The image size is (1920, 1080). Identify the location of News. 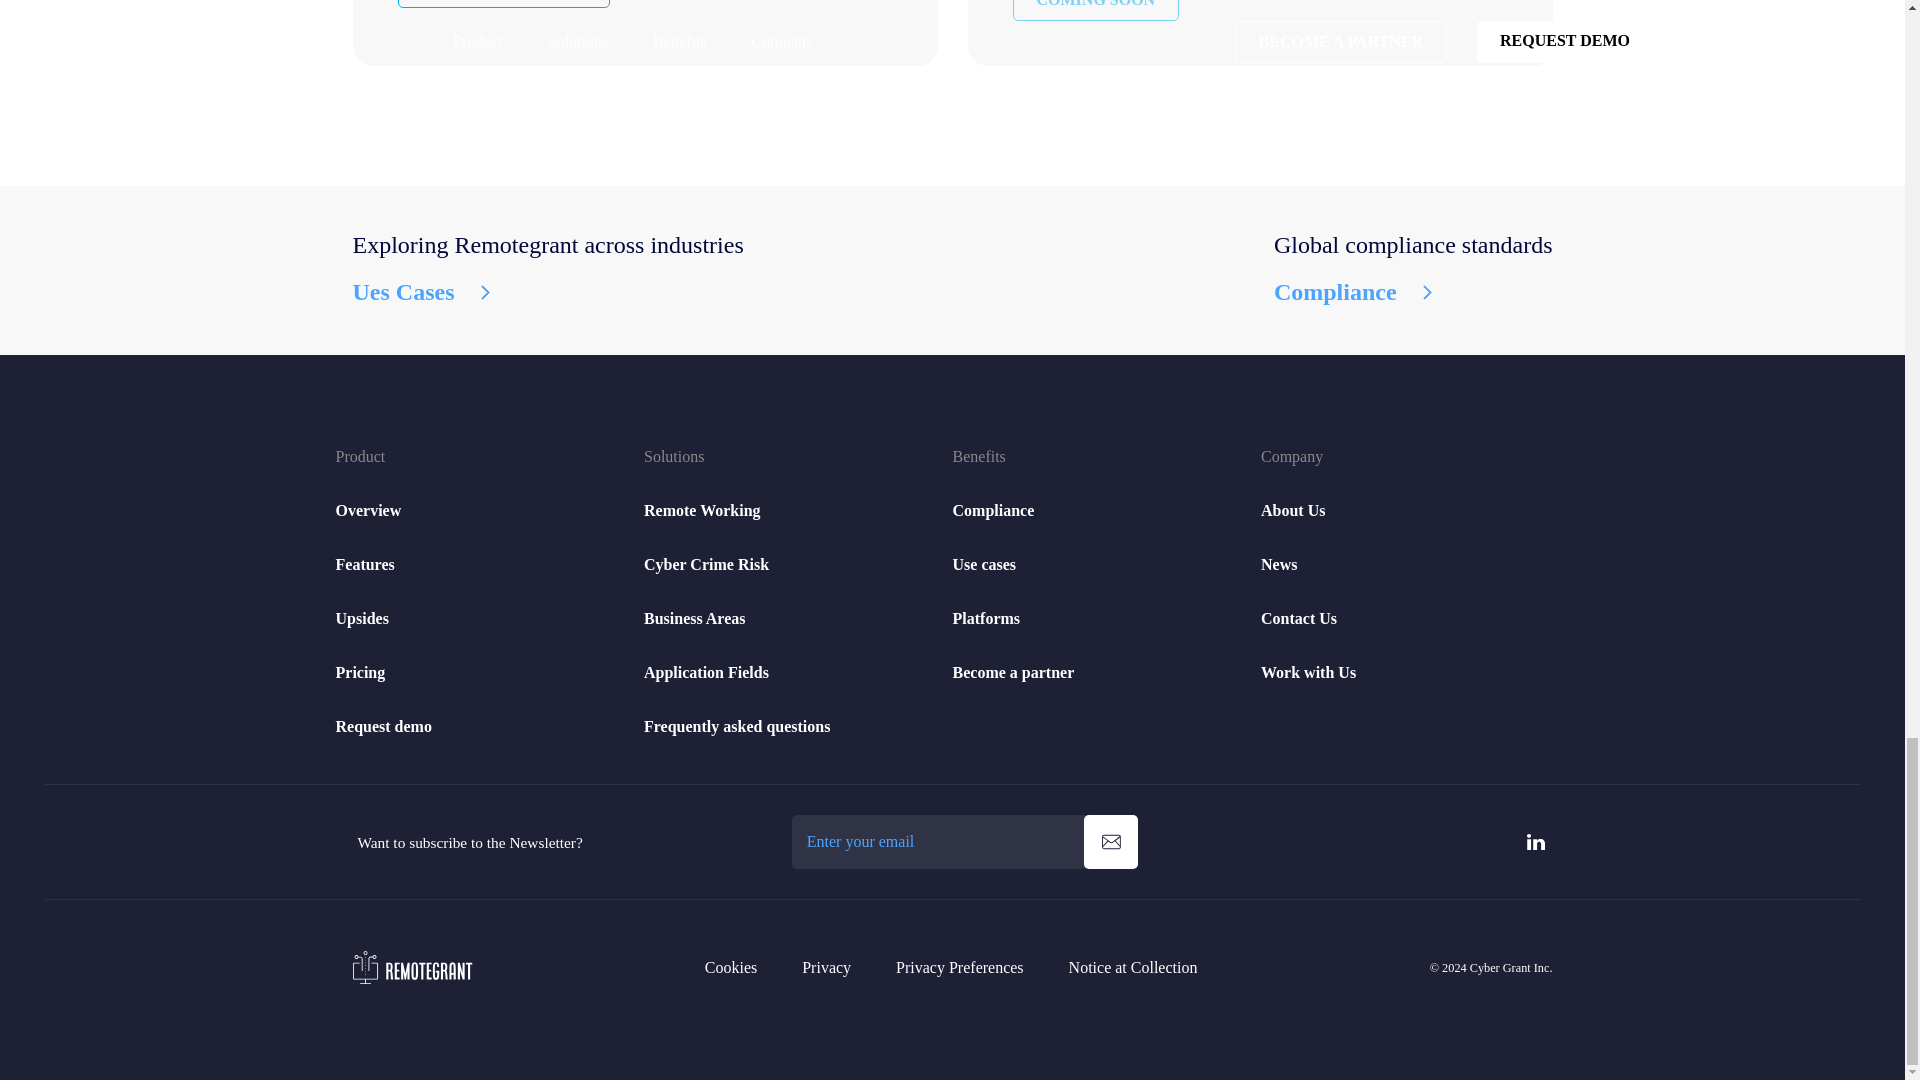
(1279, 564).